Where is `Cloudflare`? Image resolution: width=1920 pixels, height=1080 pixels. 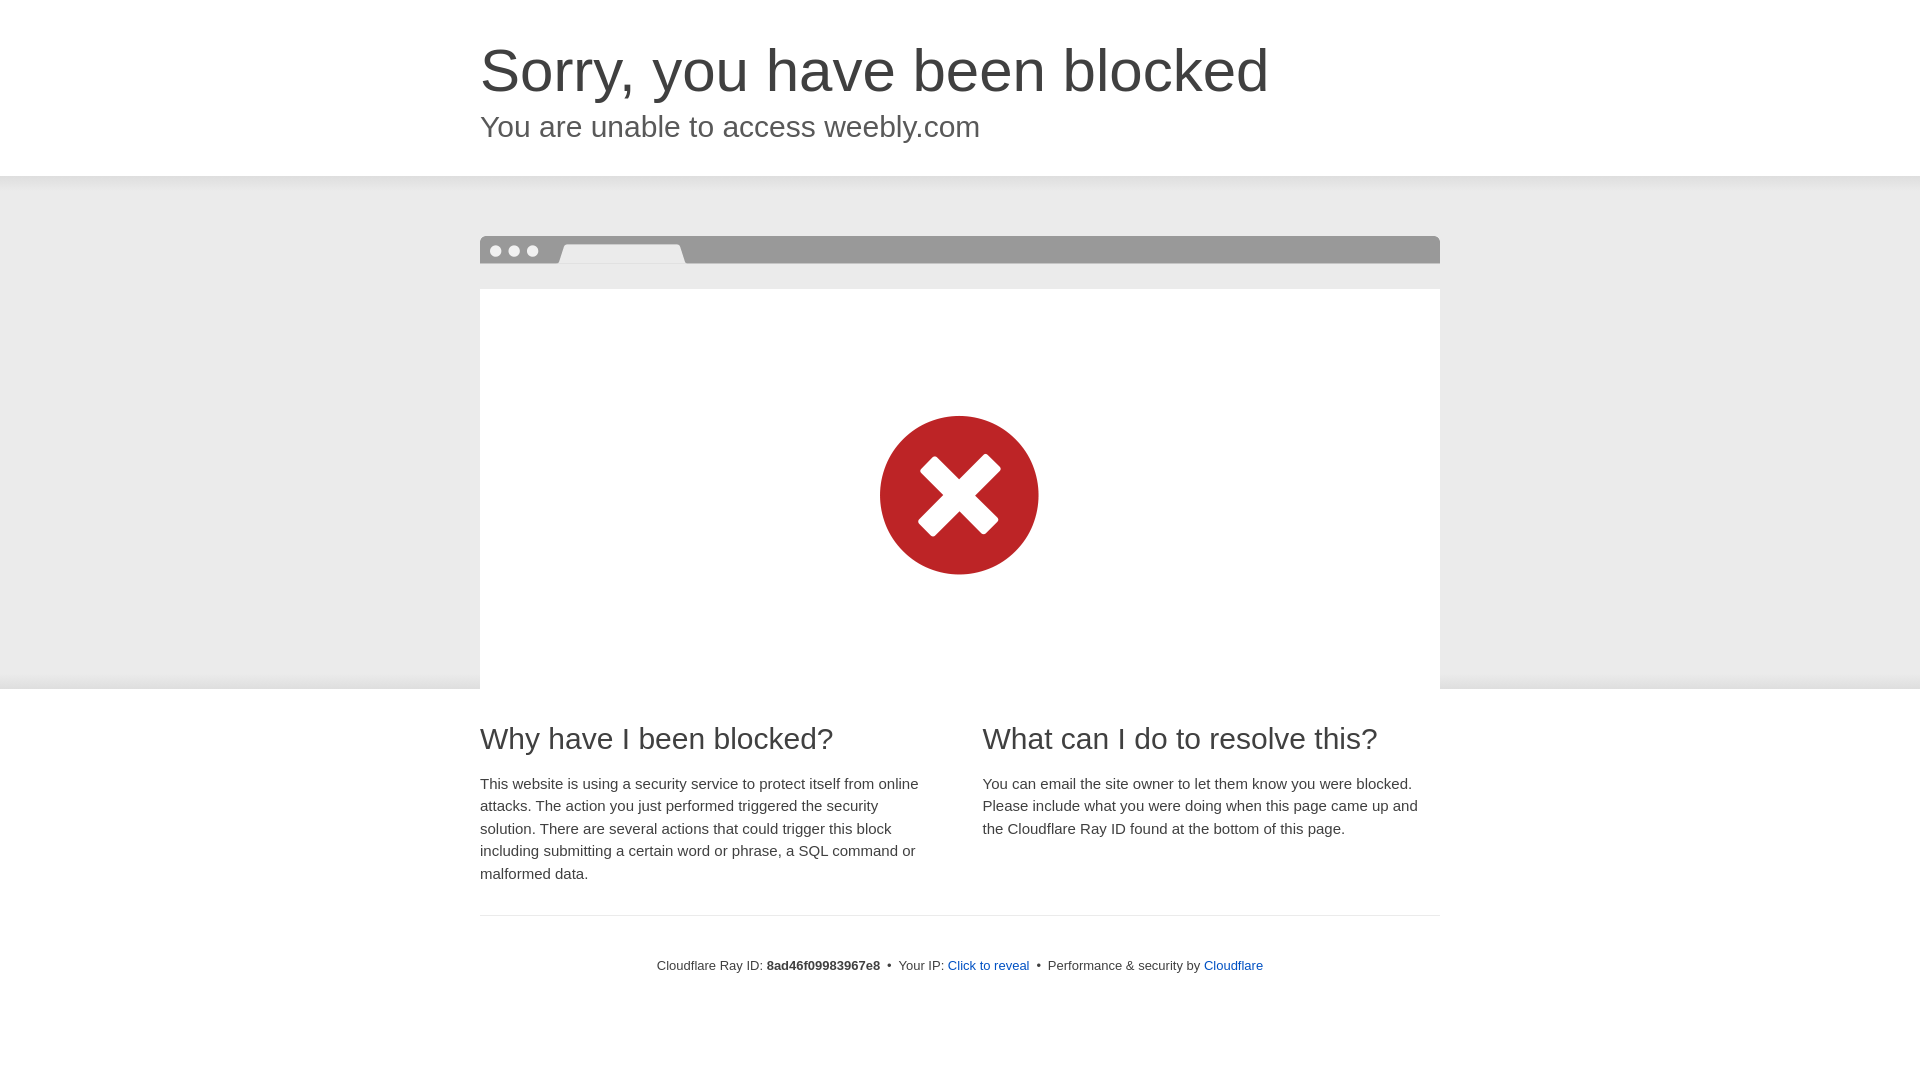 Cloudflare is located at coordinates (1233, 965).